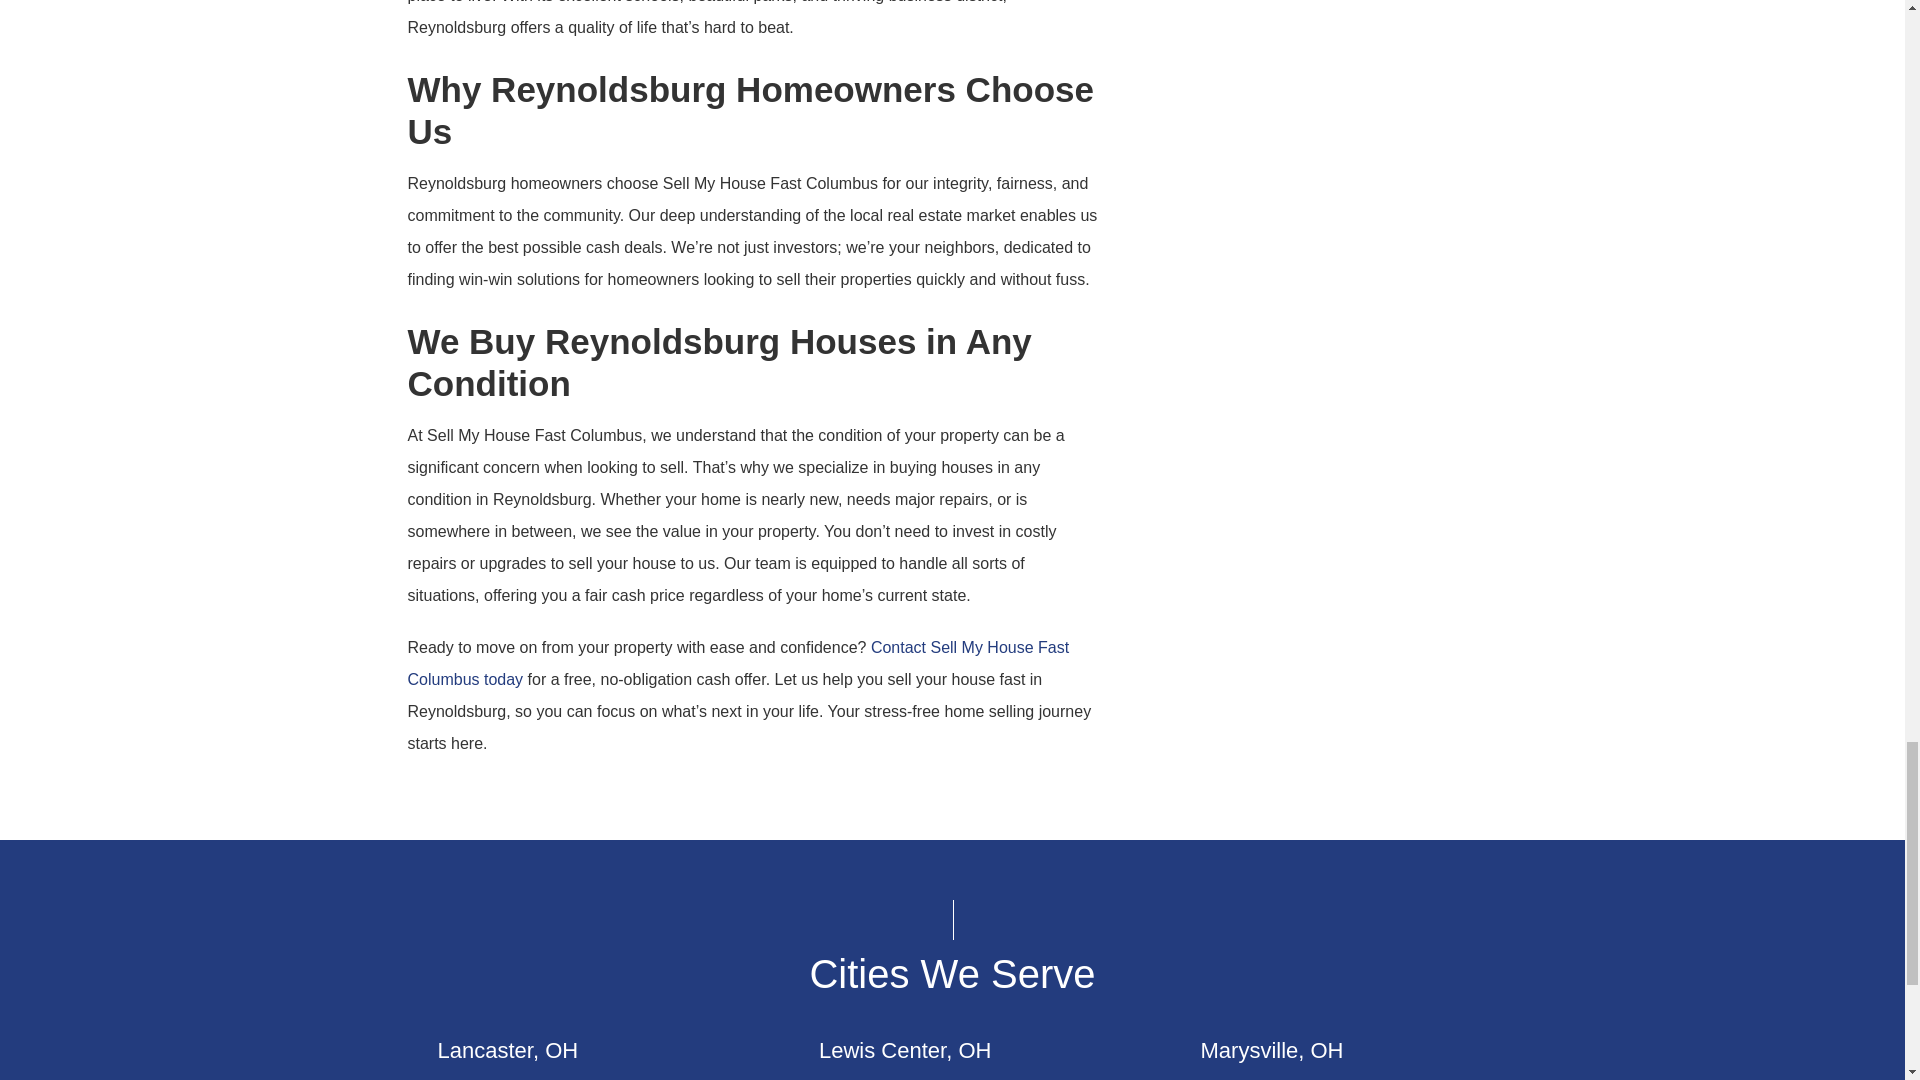 Image resolution: width=1920 pixels, height=1080 pixels. I want to click on Contact Sell My House Fast Columbus today, so click(738, 663).